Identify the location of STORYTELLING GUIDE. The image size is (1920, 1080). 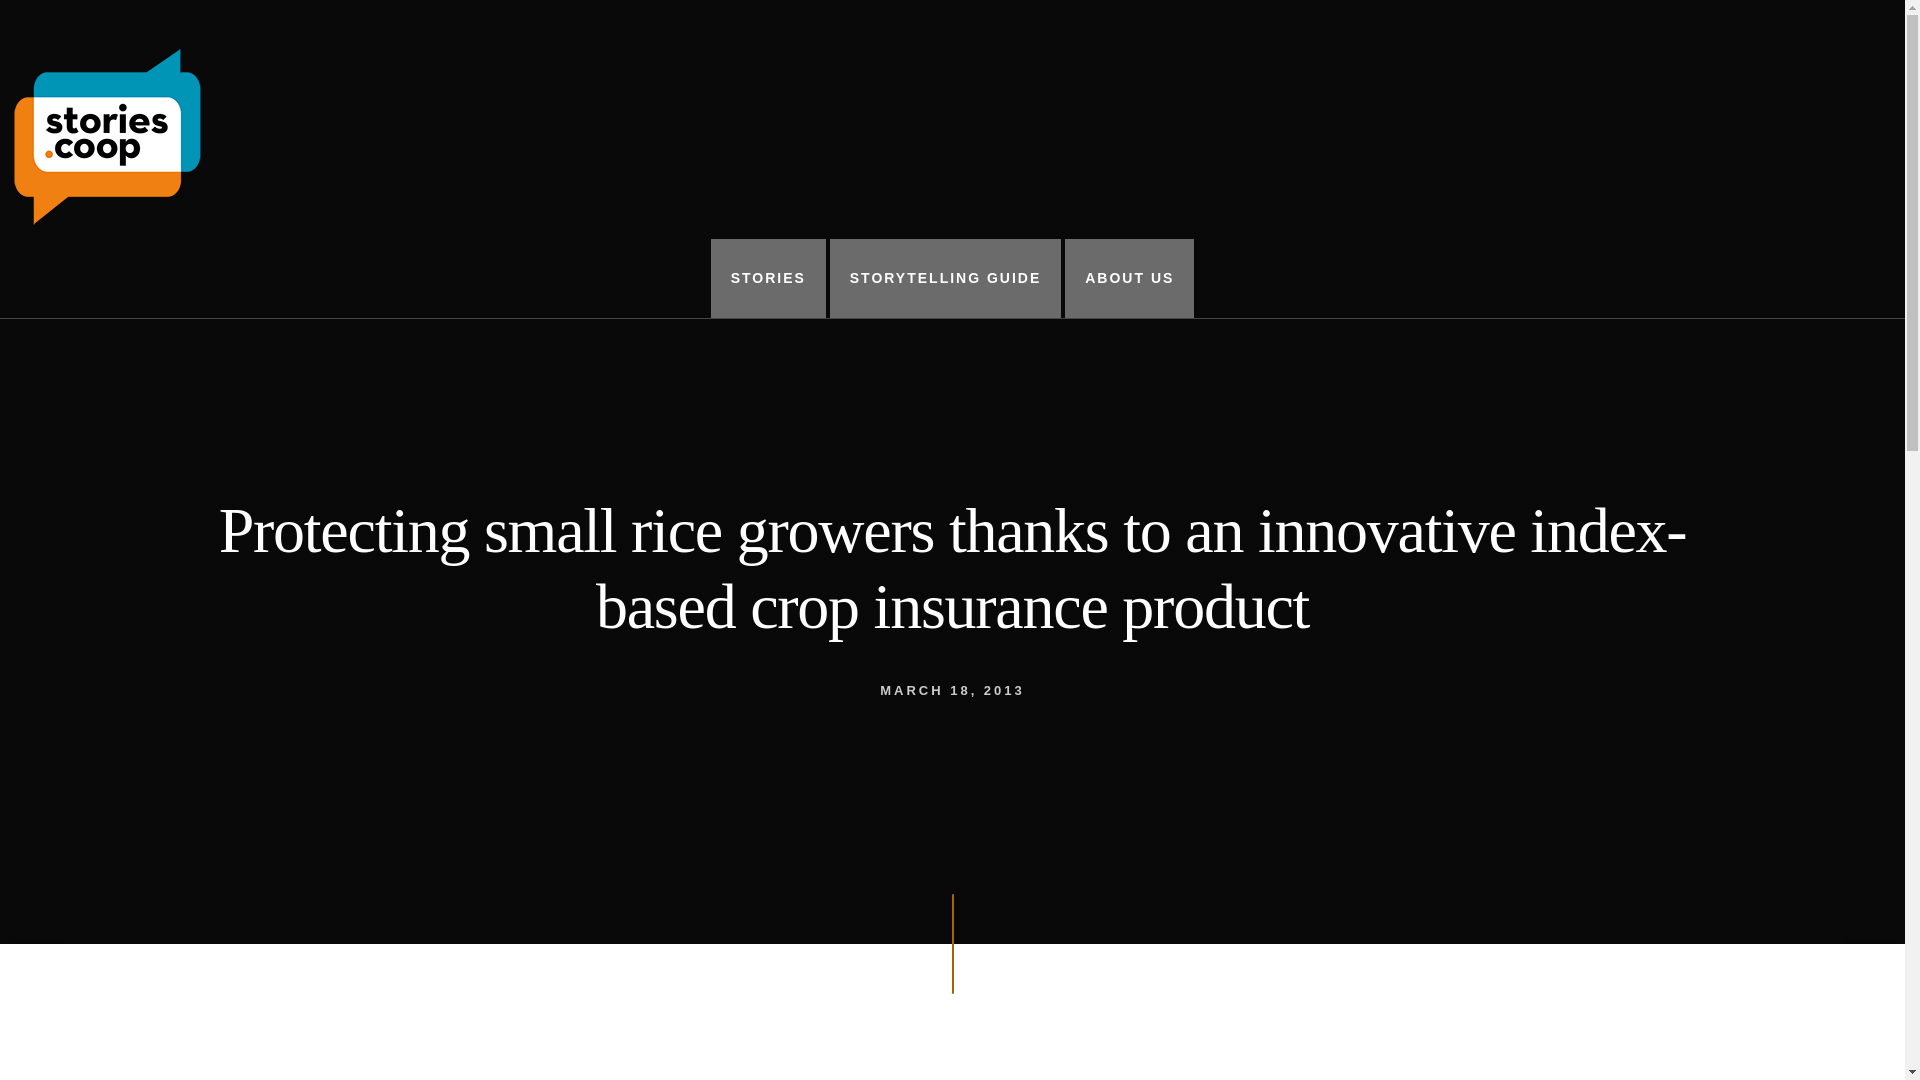
(945, 278).